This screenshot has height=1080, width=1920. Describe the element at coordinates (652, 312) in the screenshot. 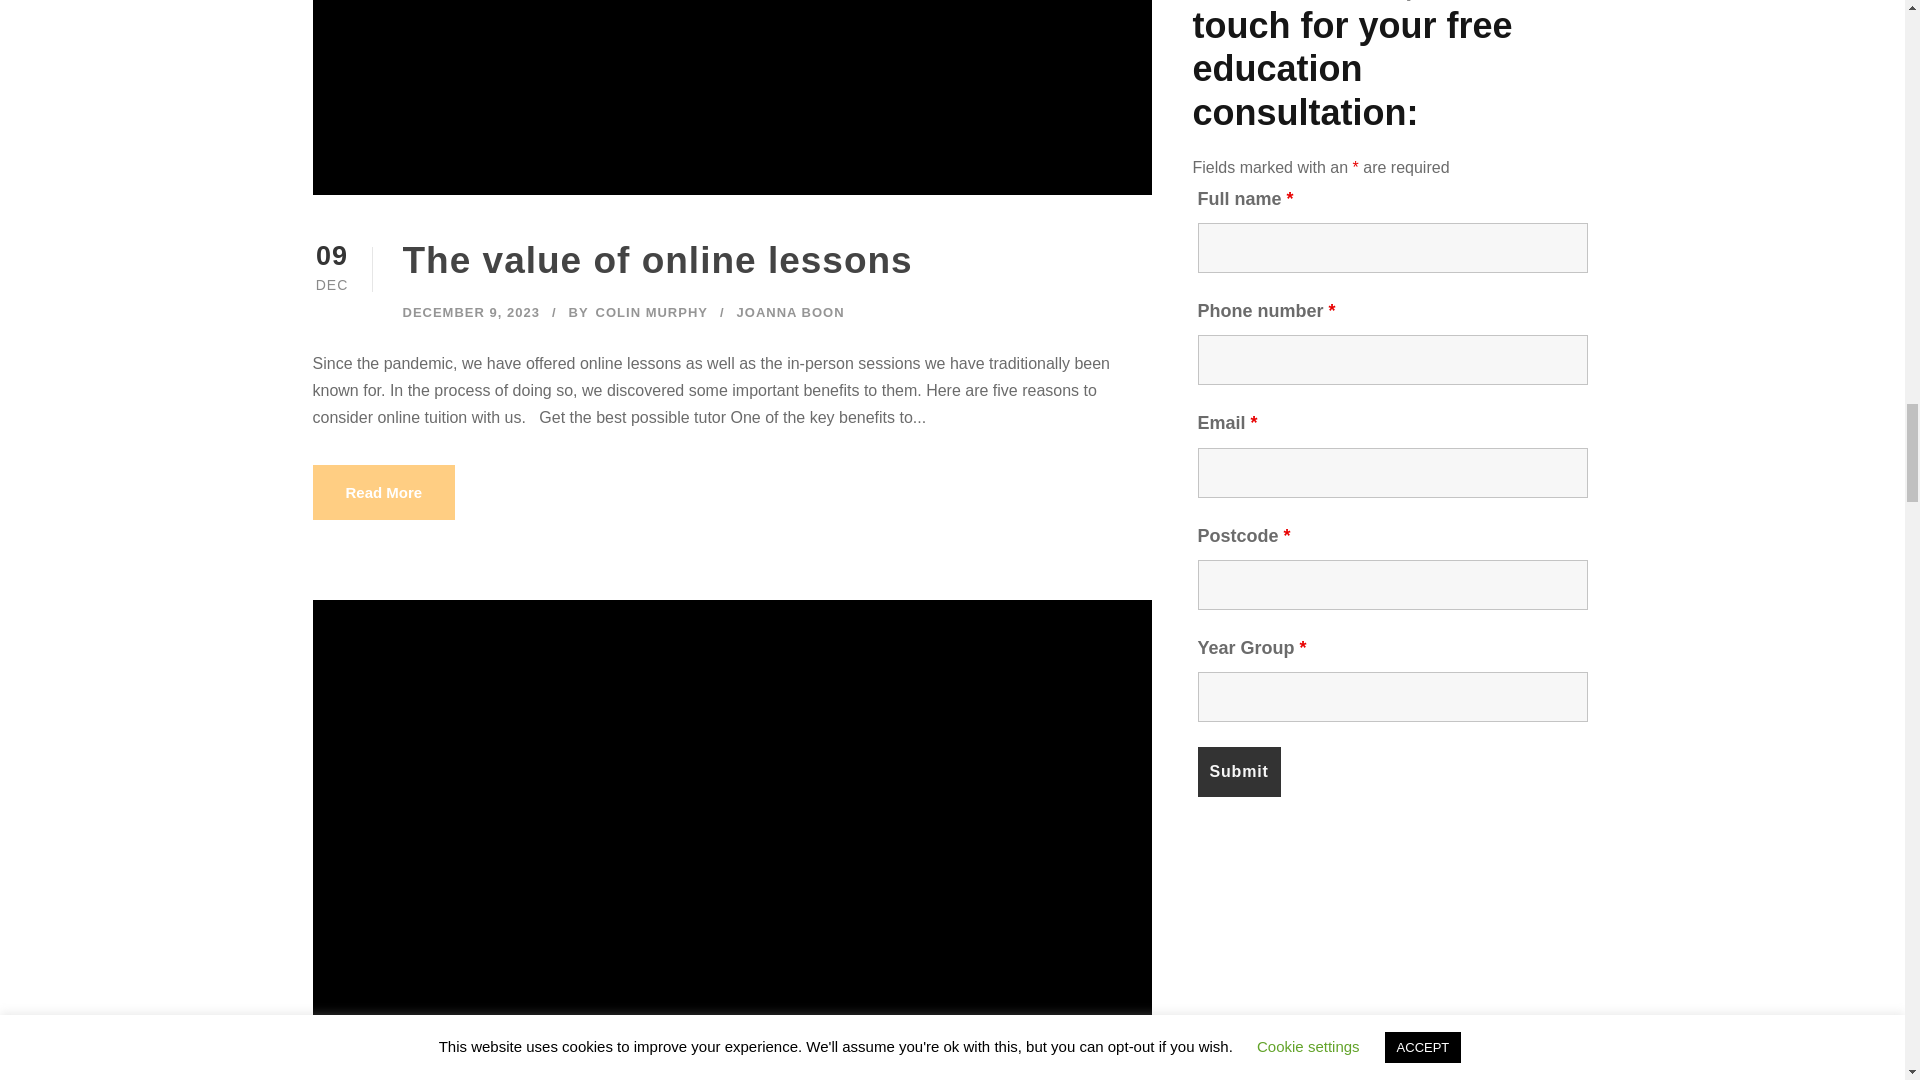

I see `Posts by Colin Murphy` at that location.